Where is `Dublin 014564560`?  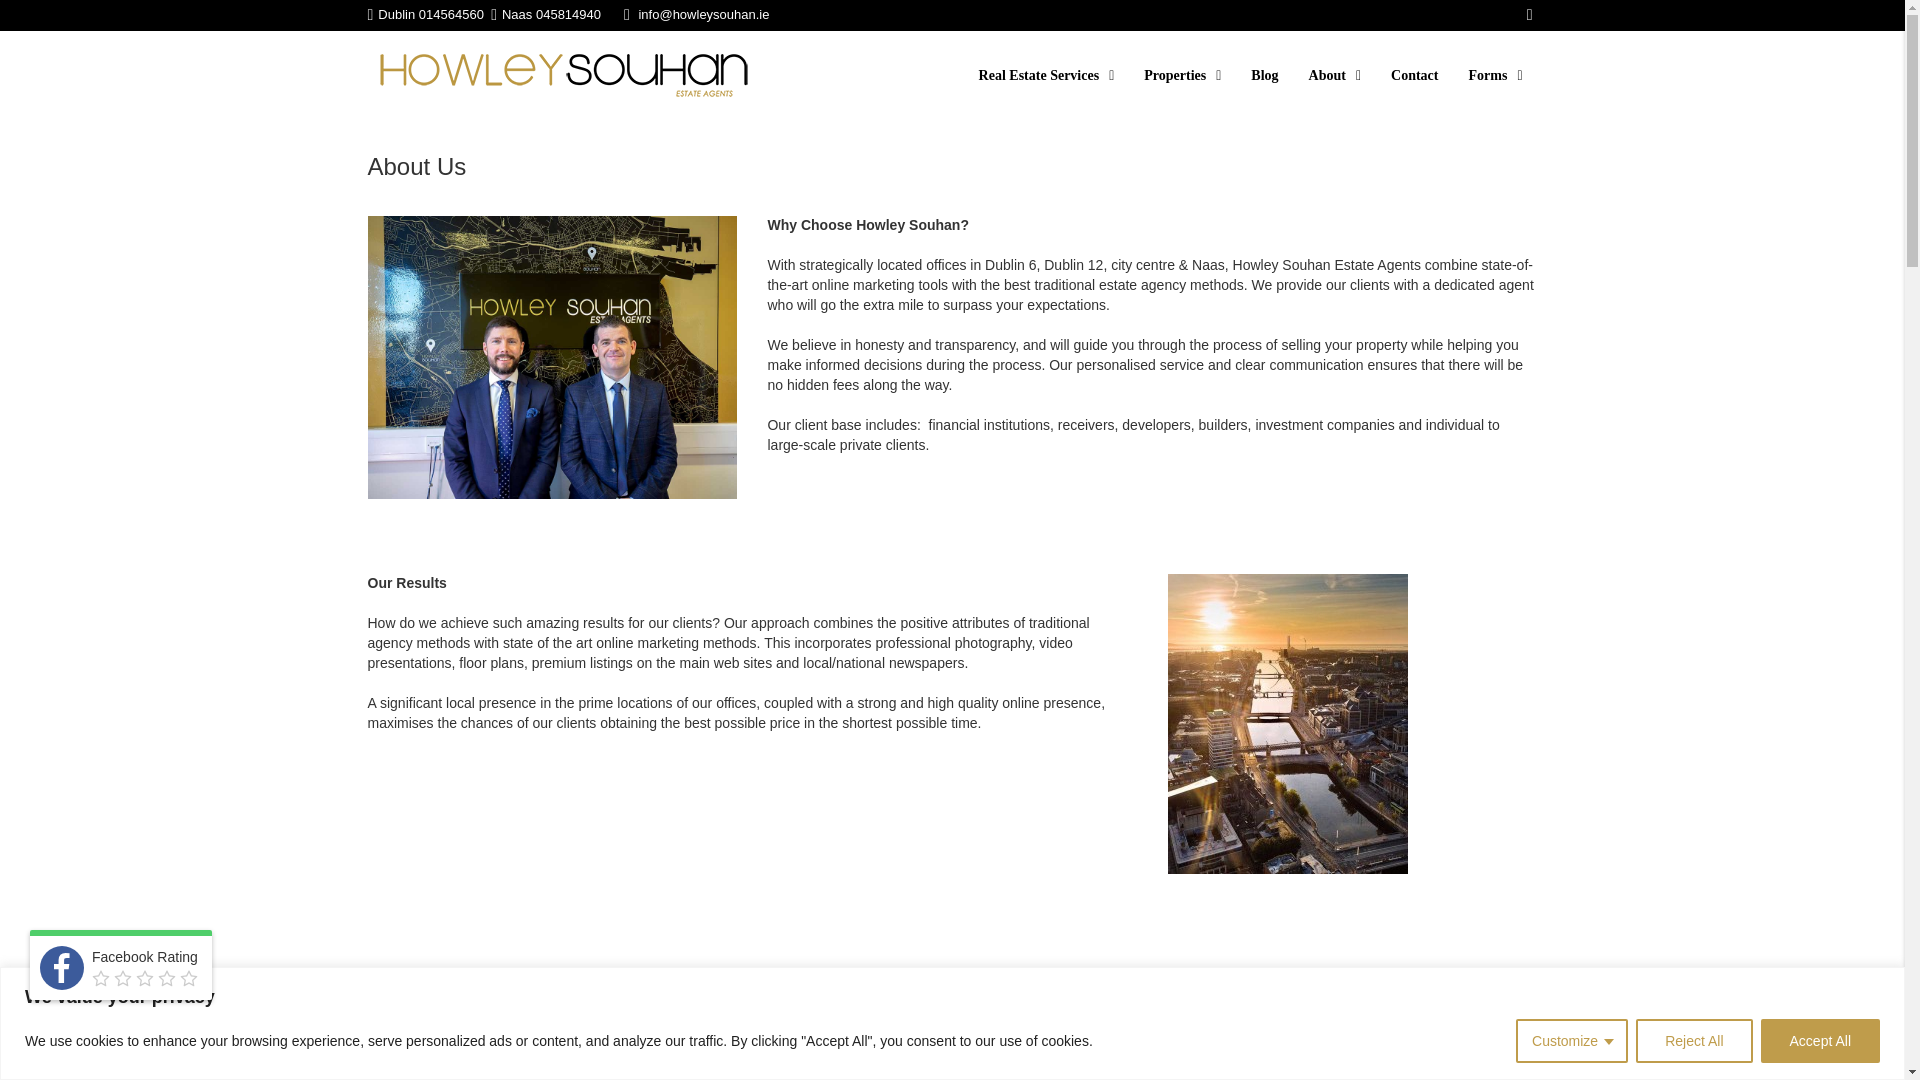
Dublin 014564560 is located at coordinates (428, 14).